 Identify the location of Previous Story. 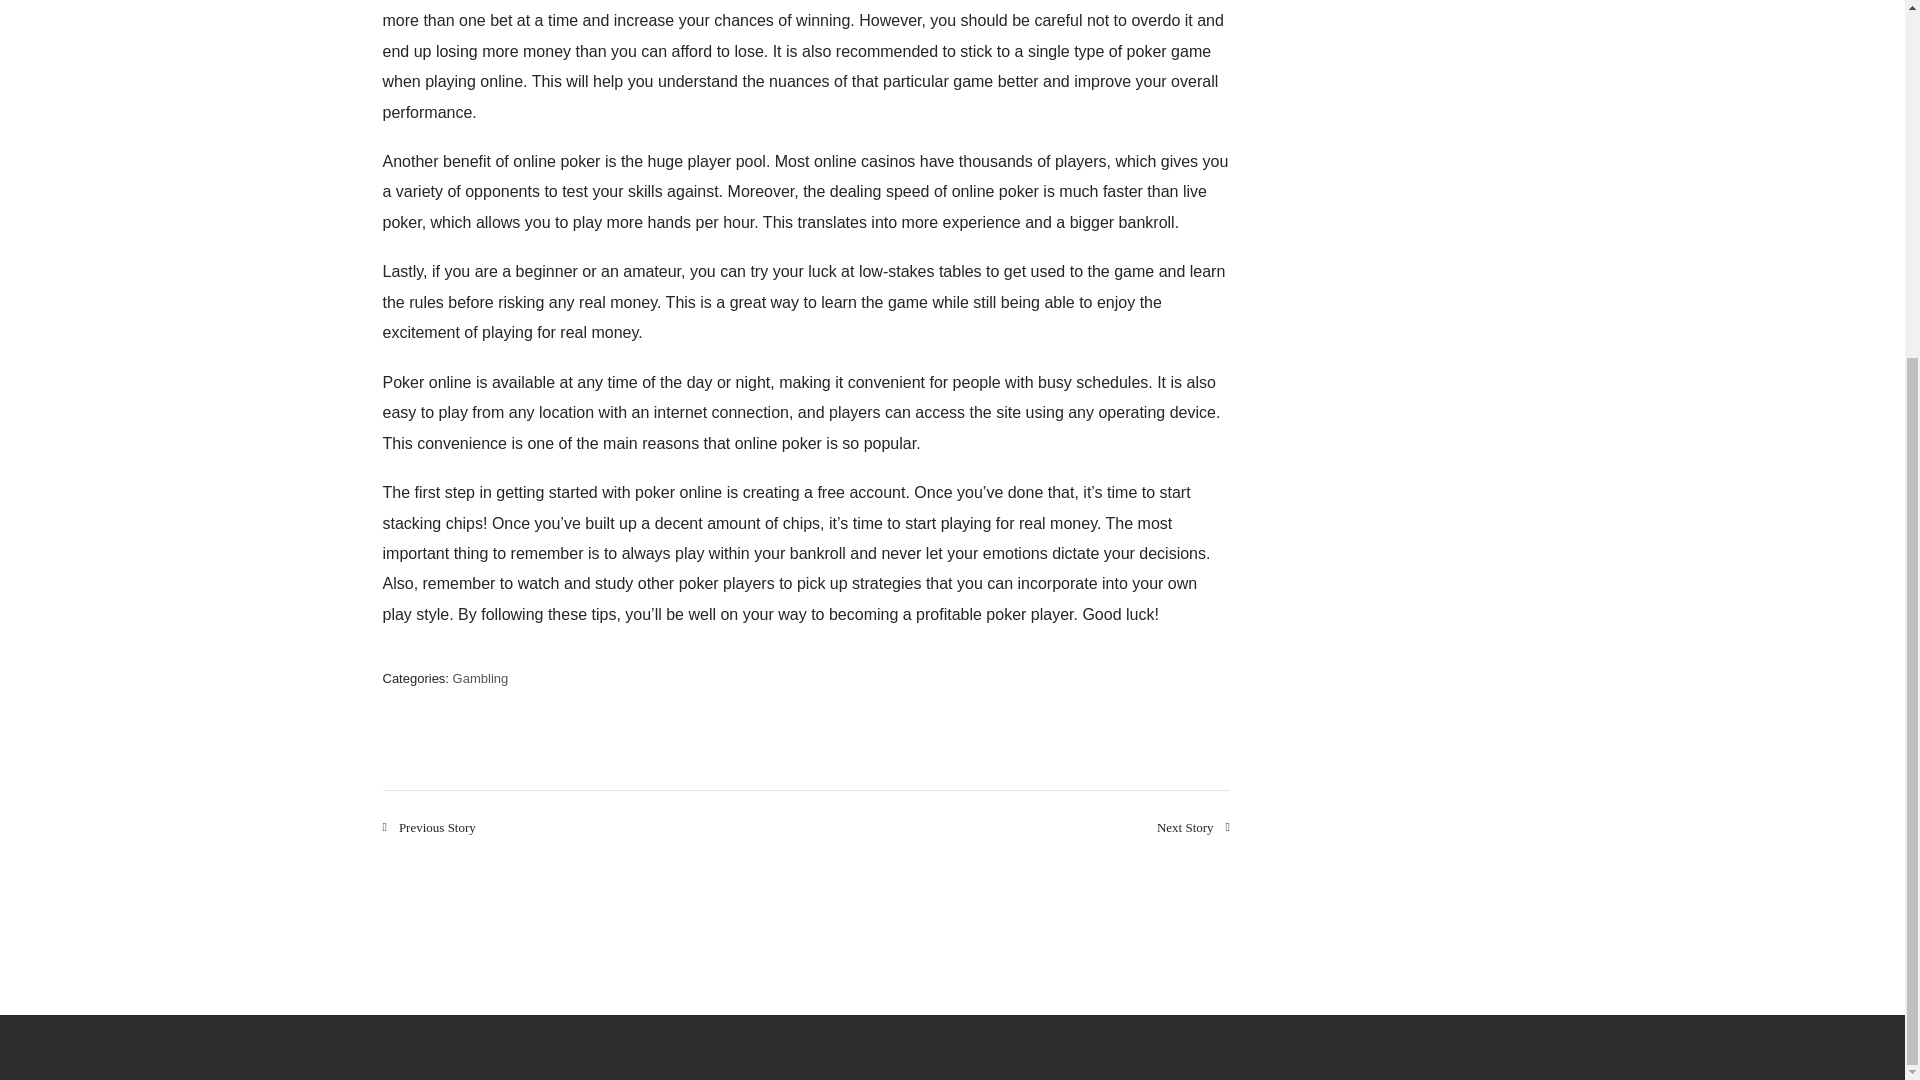
(428, 826).